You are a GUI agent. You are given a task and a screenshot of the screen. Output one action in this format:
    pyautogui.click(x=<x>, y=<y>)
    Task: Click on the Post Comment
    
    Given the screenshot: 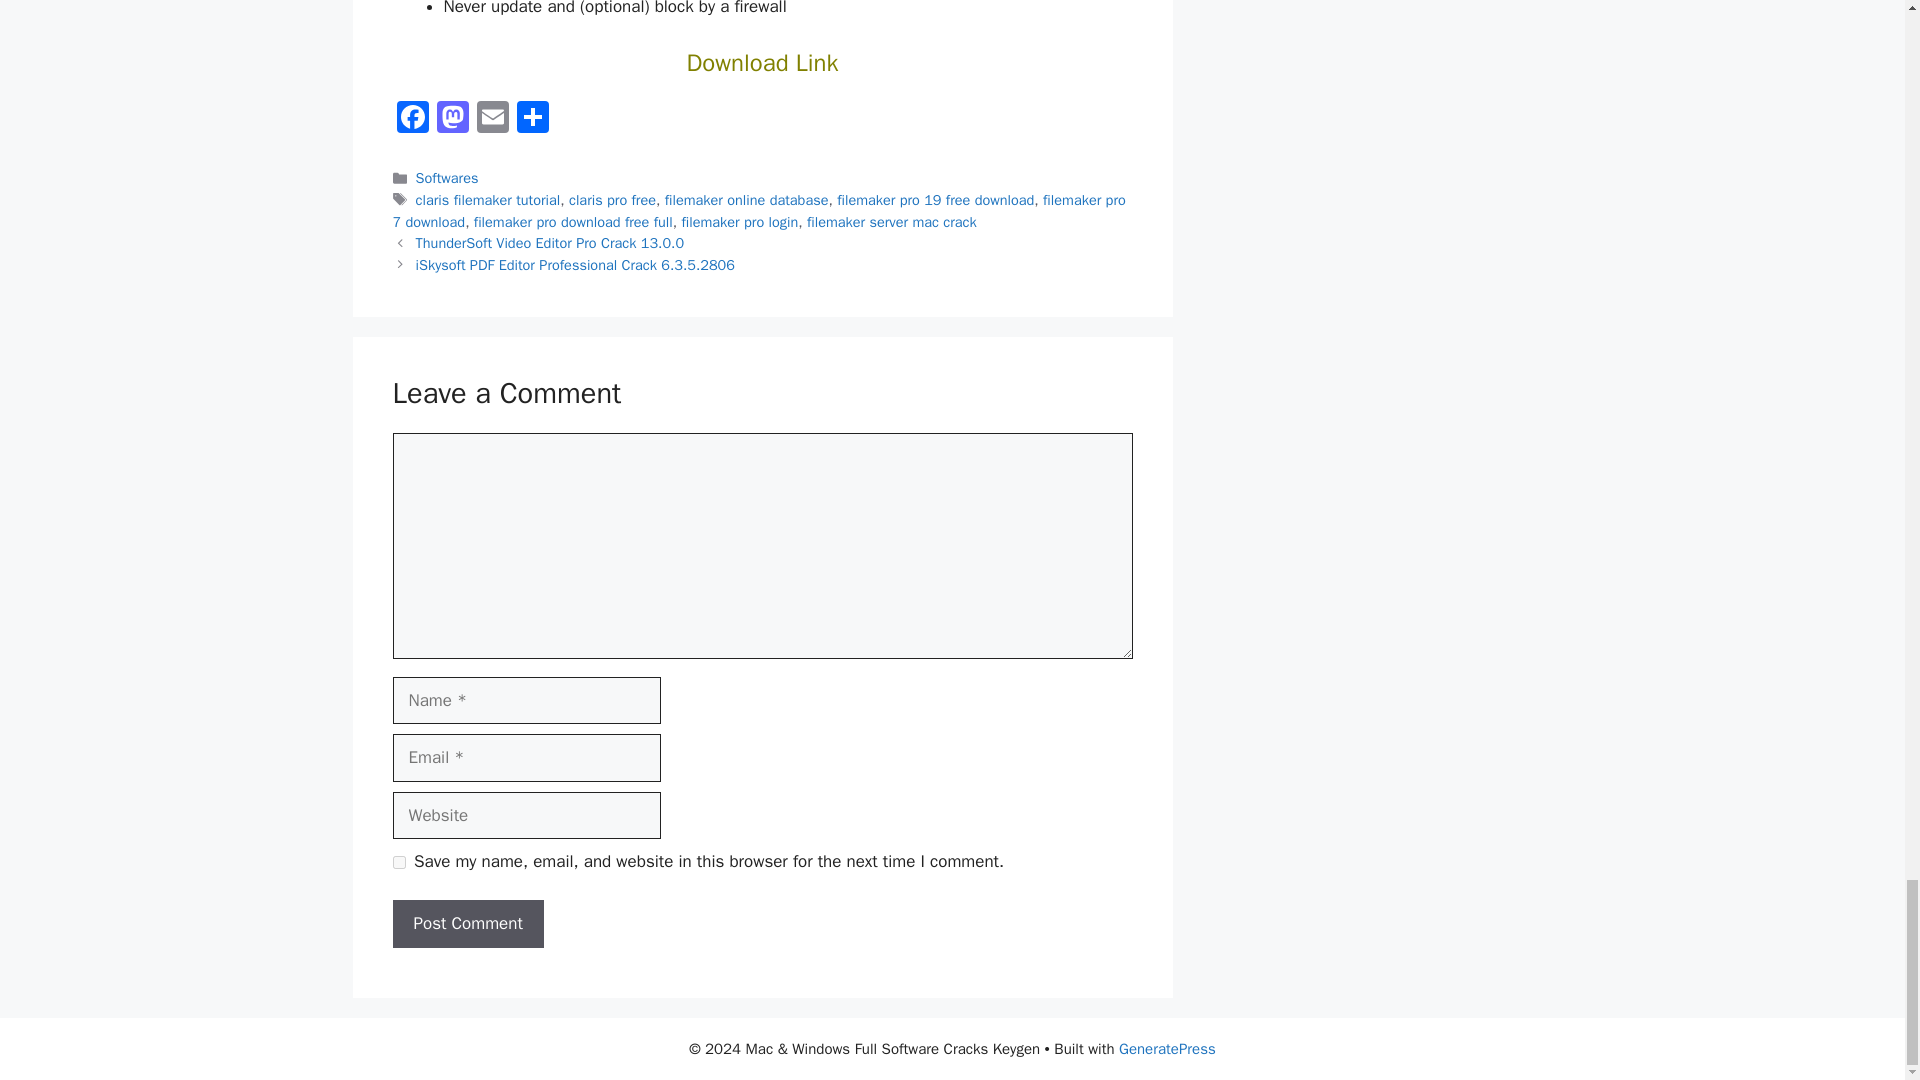 What is the action you would take?
    pyautogui.click(x=467, y=924)
    